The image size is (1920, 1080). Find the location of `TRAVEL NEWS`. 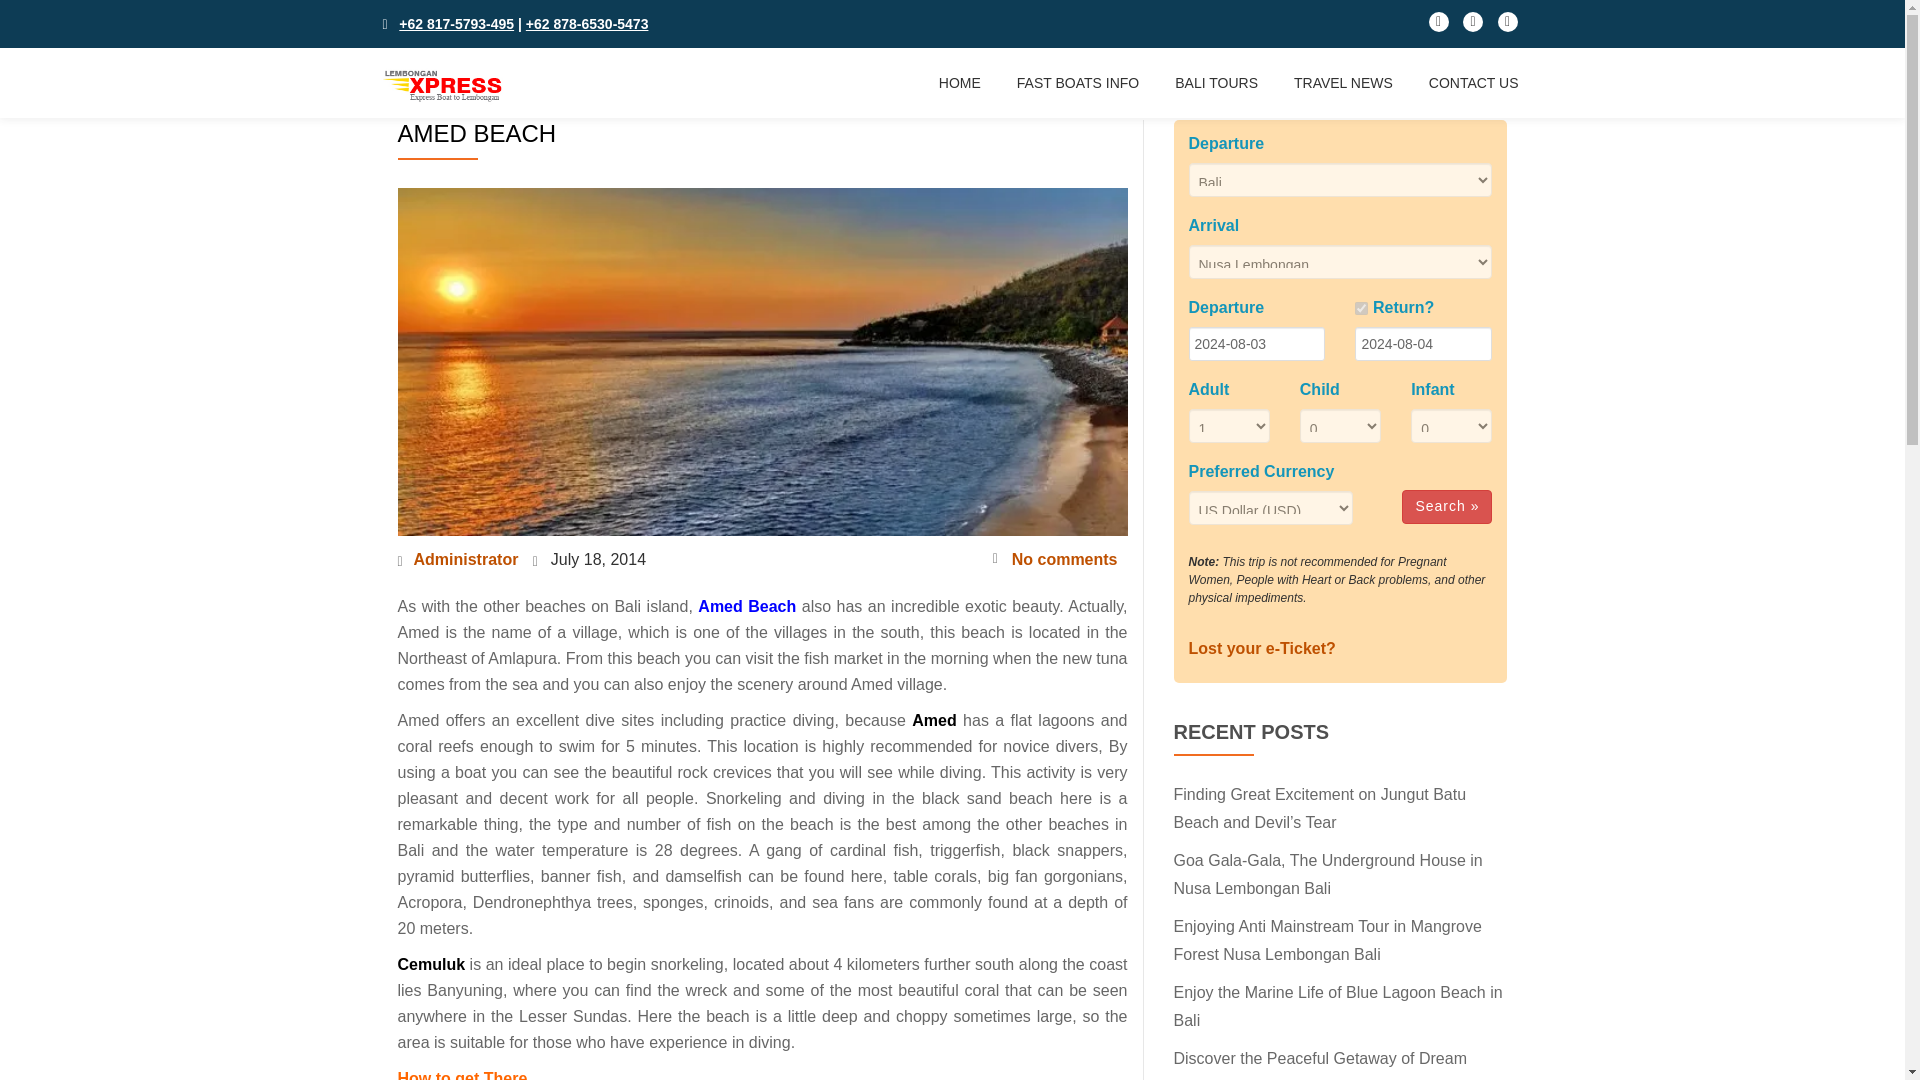

TRAVEL NEWS is located at coordinates (1344, 82).